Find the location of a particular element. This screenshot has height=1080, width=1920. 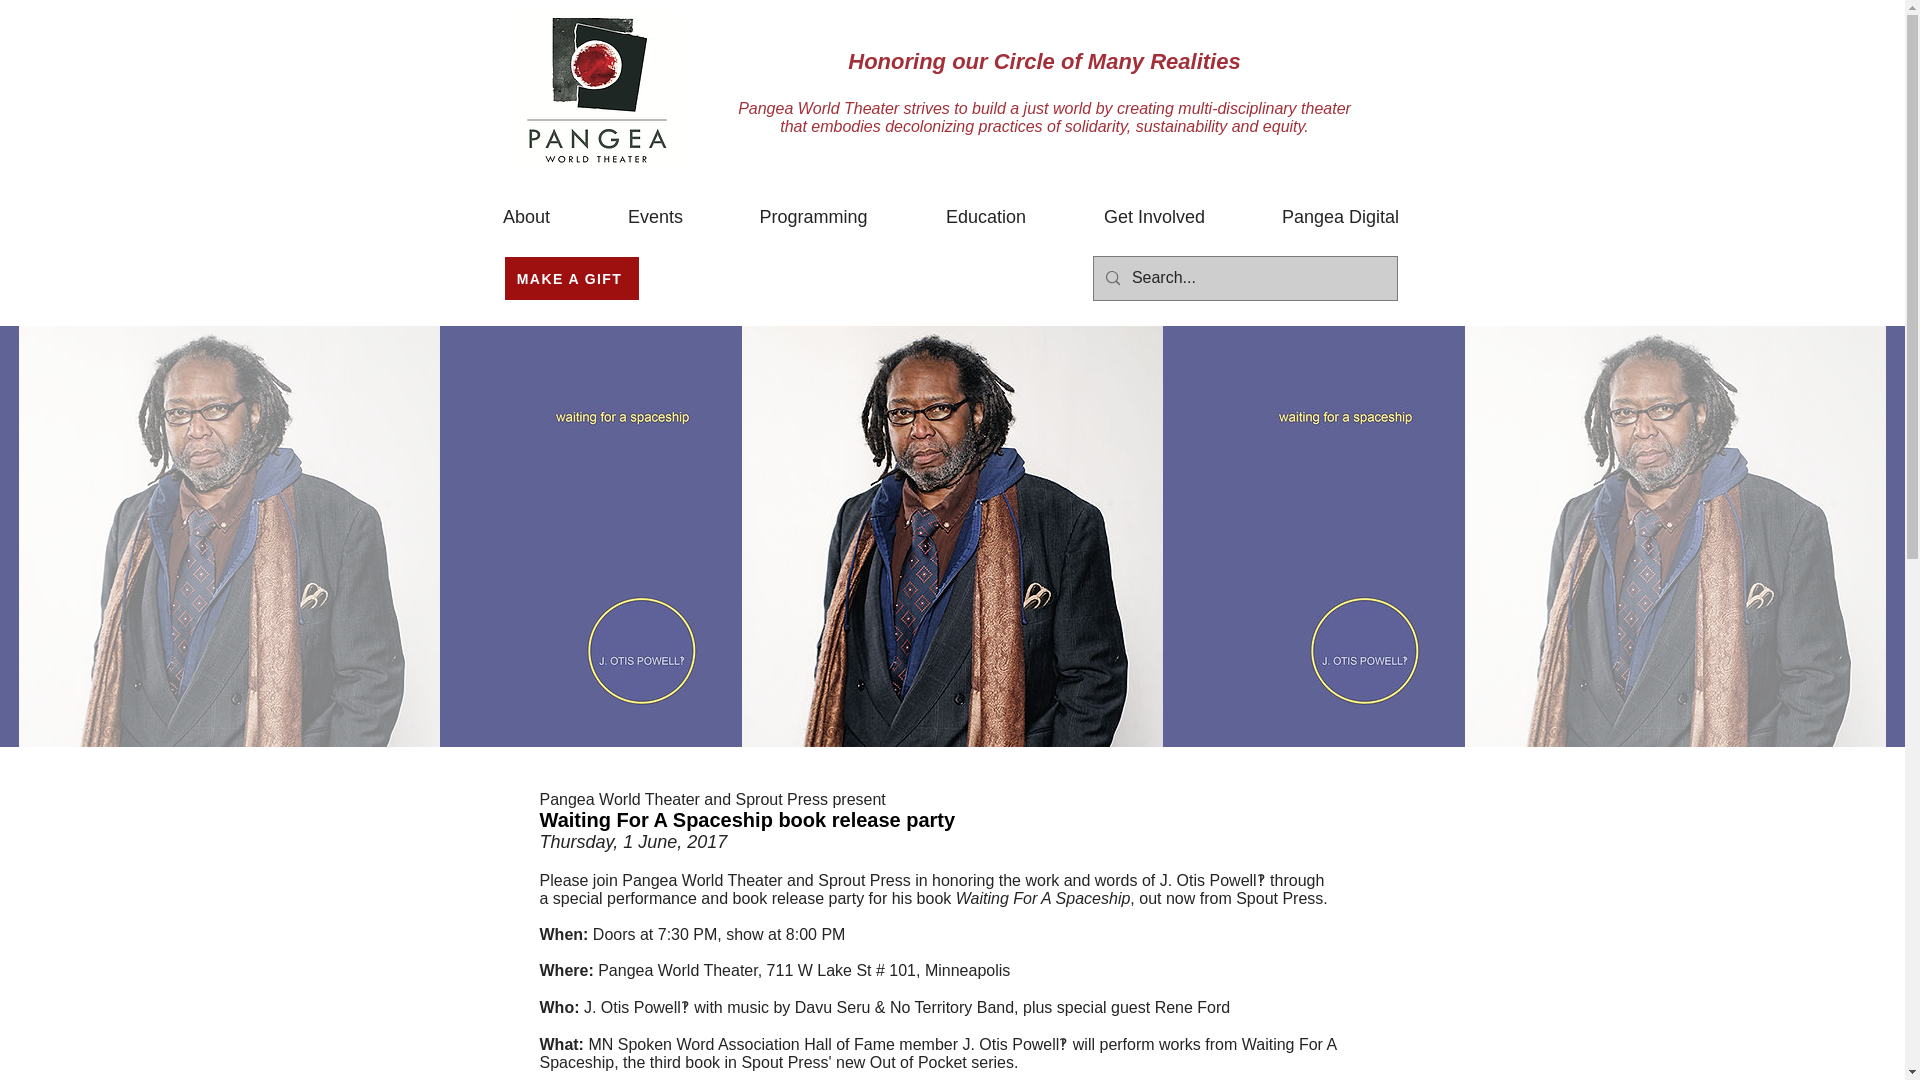

Programming is located at coordinates (813, 217).